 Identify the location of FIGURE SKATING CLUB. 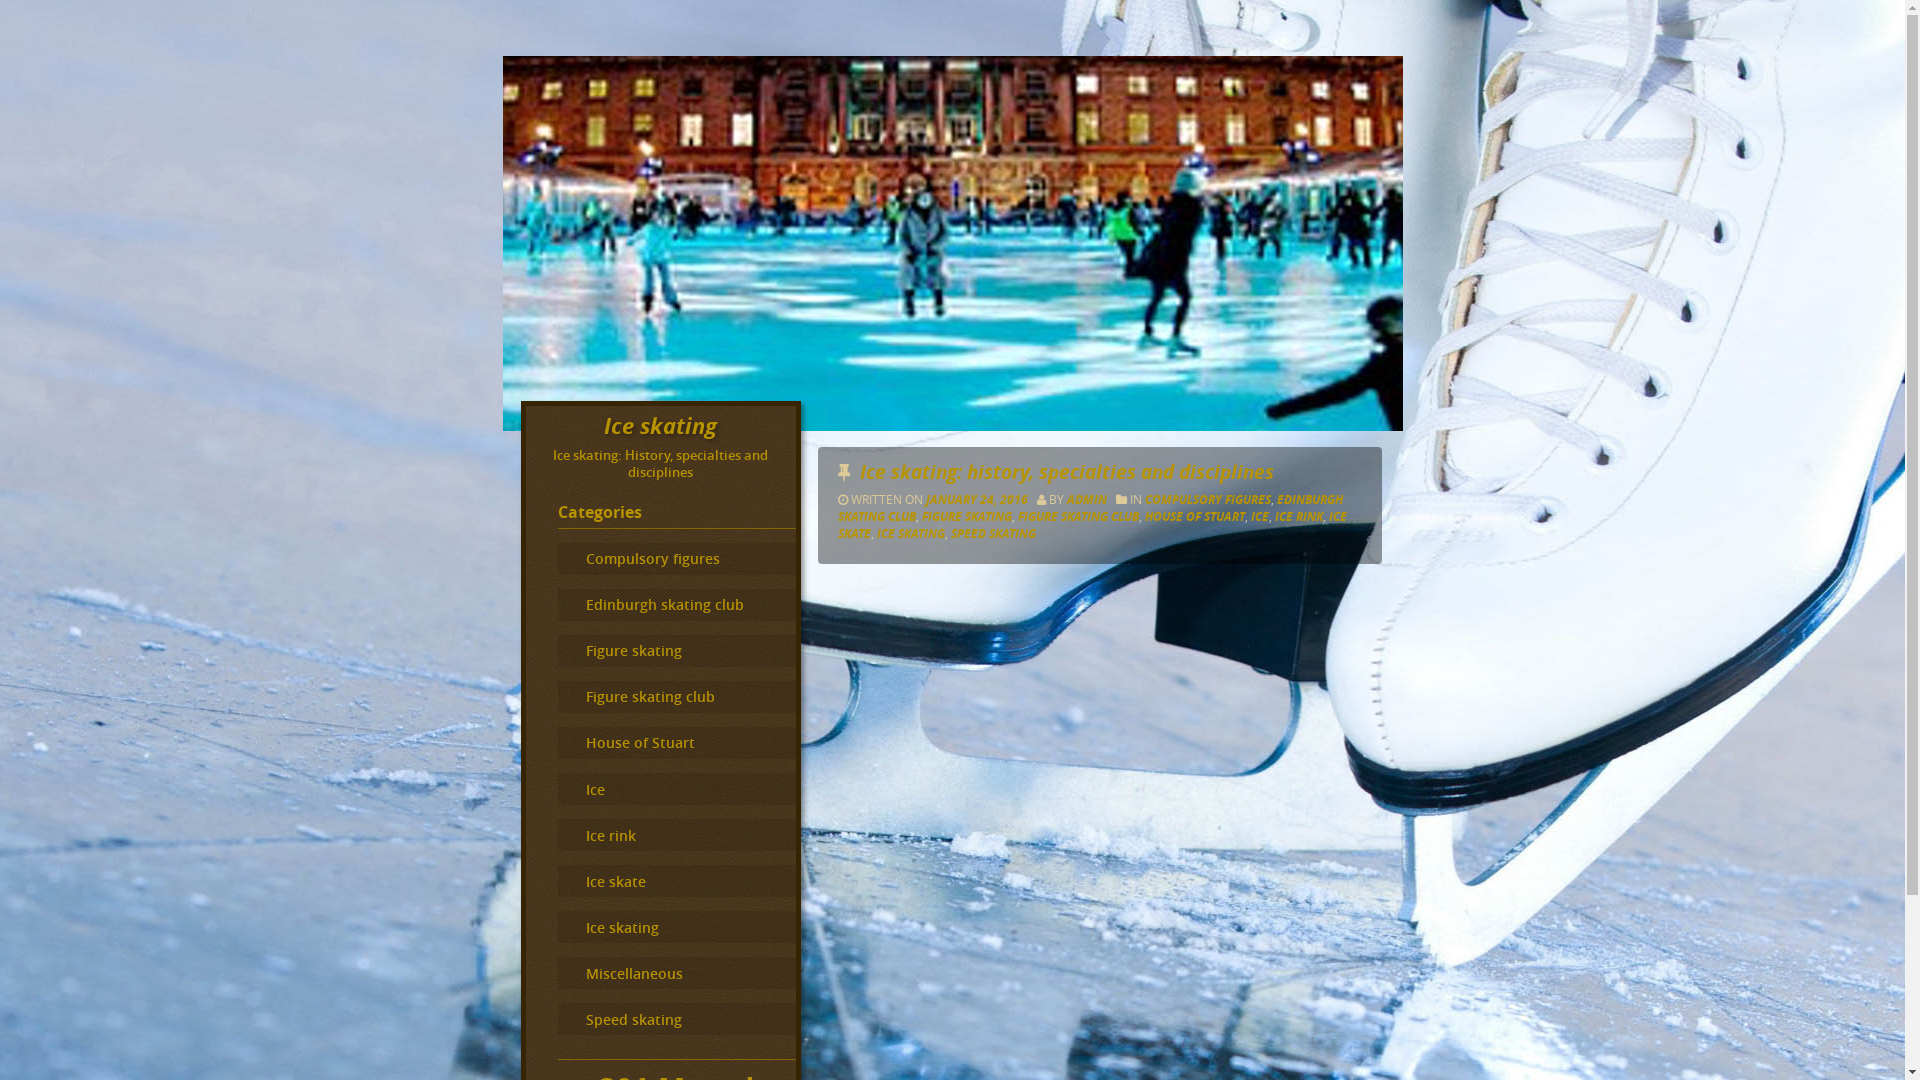
(1078, 516).